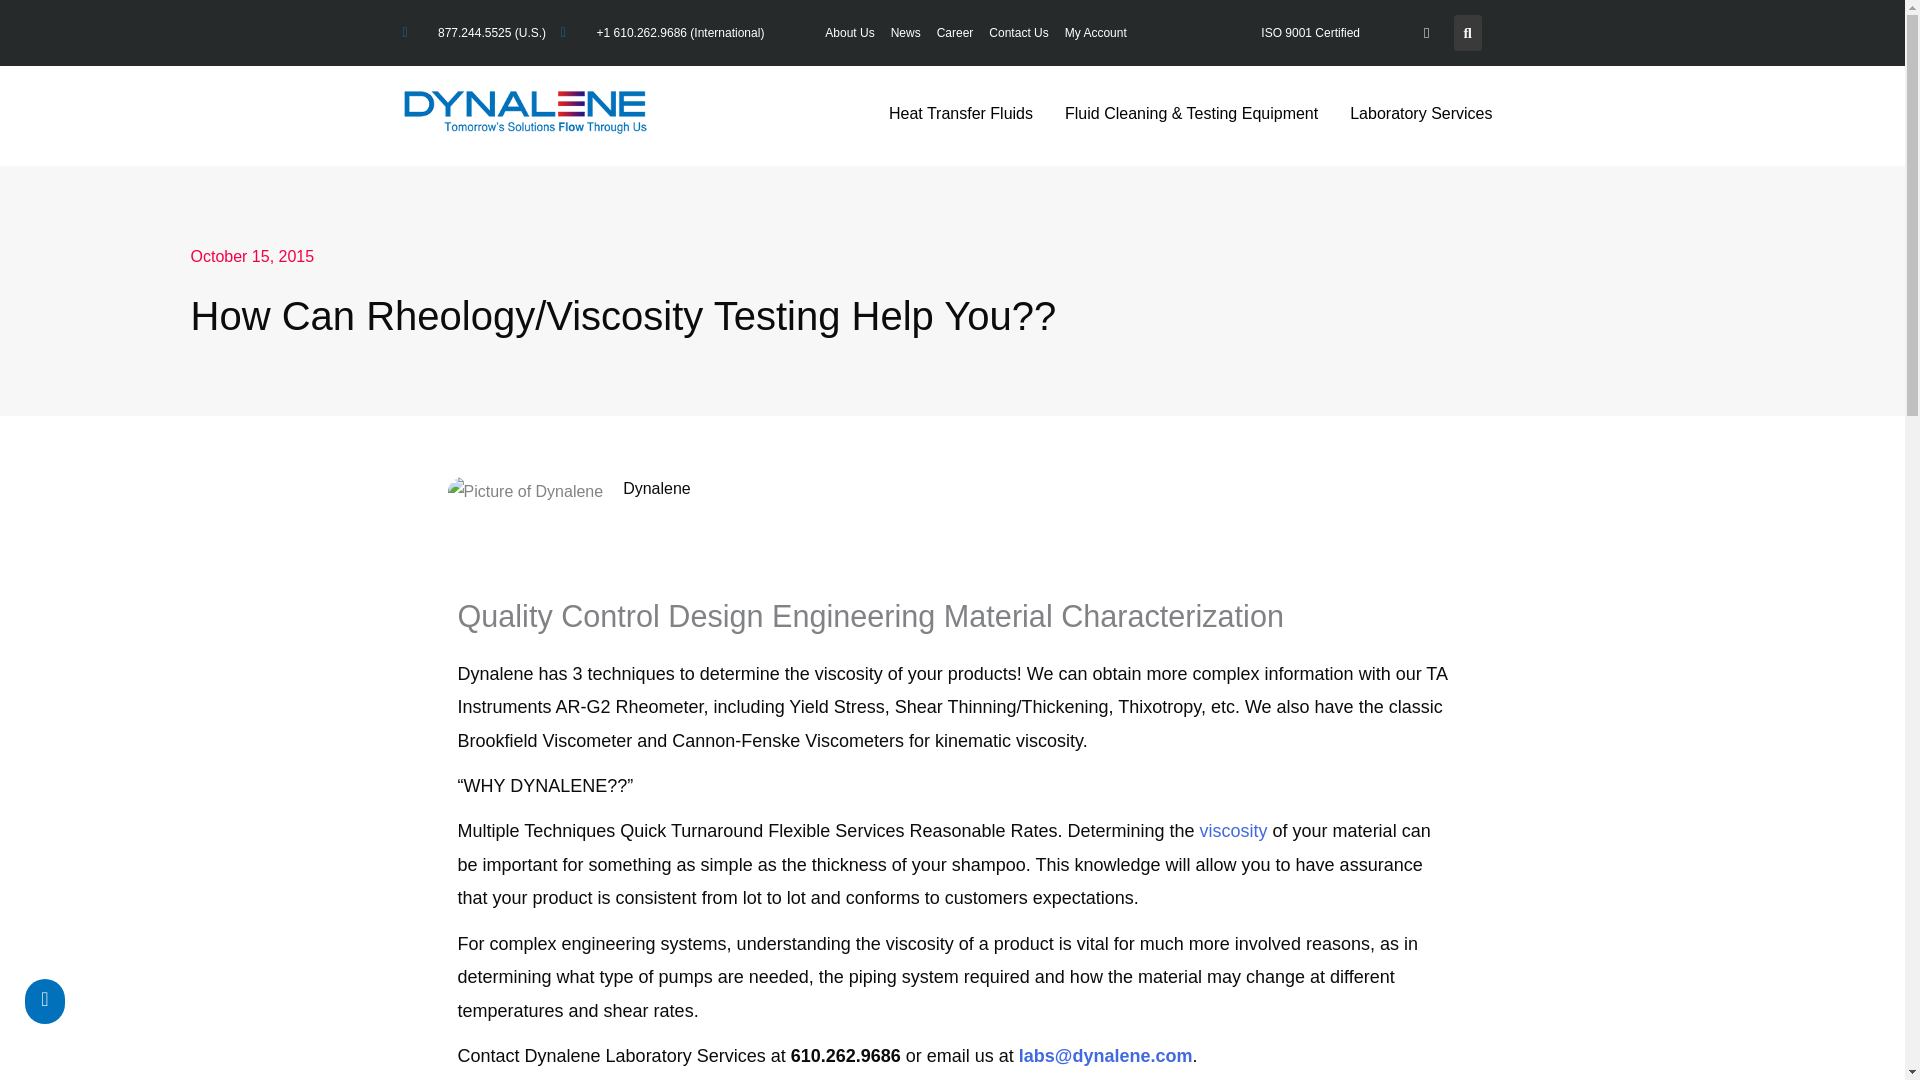  What do you see at coordinates (1096, 32) in the screenshot?
I see `My Account` at bounding box center [1096, 32].